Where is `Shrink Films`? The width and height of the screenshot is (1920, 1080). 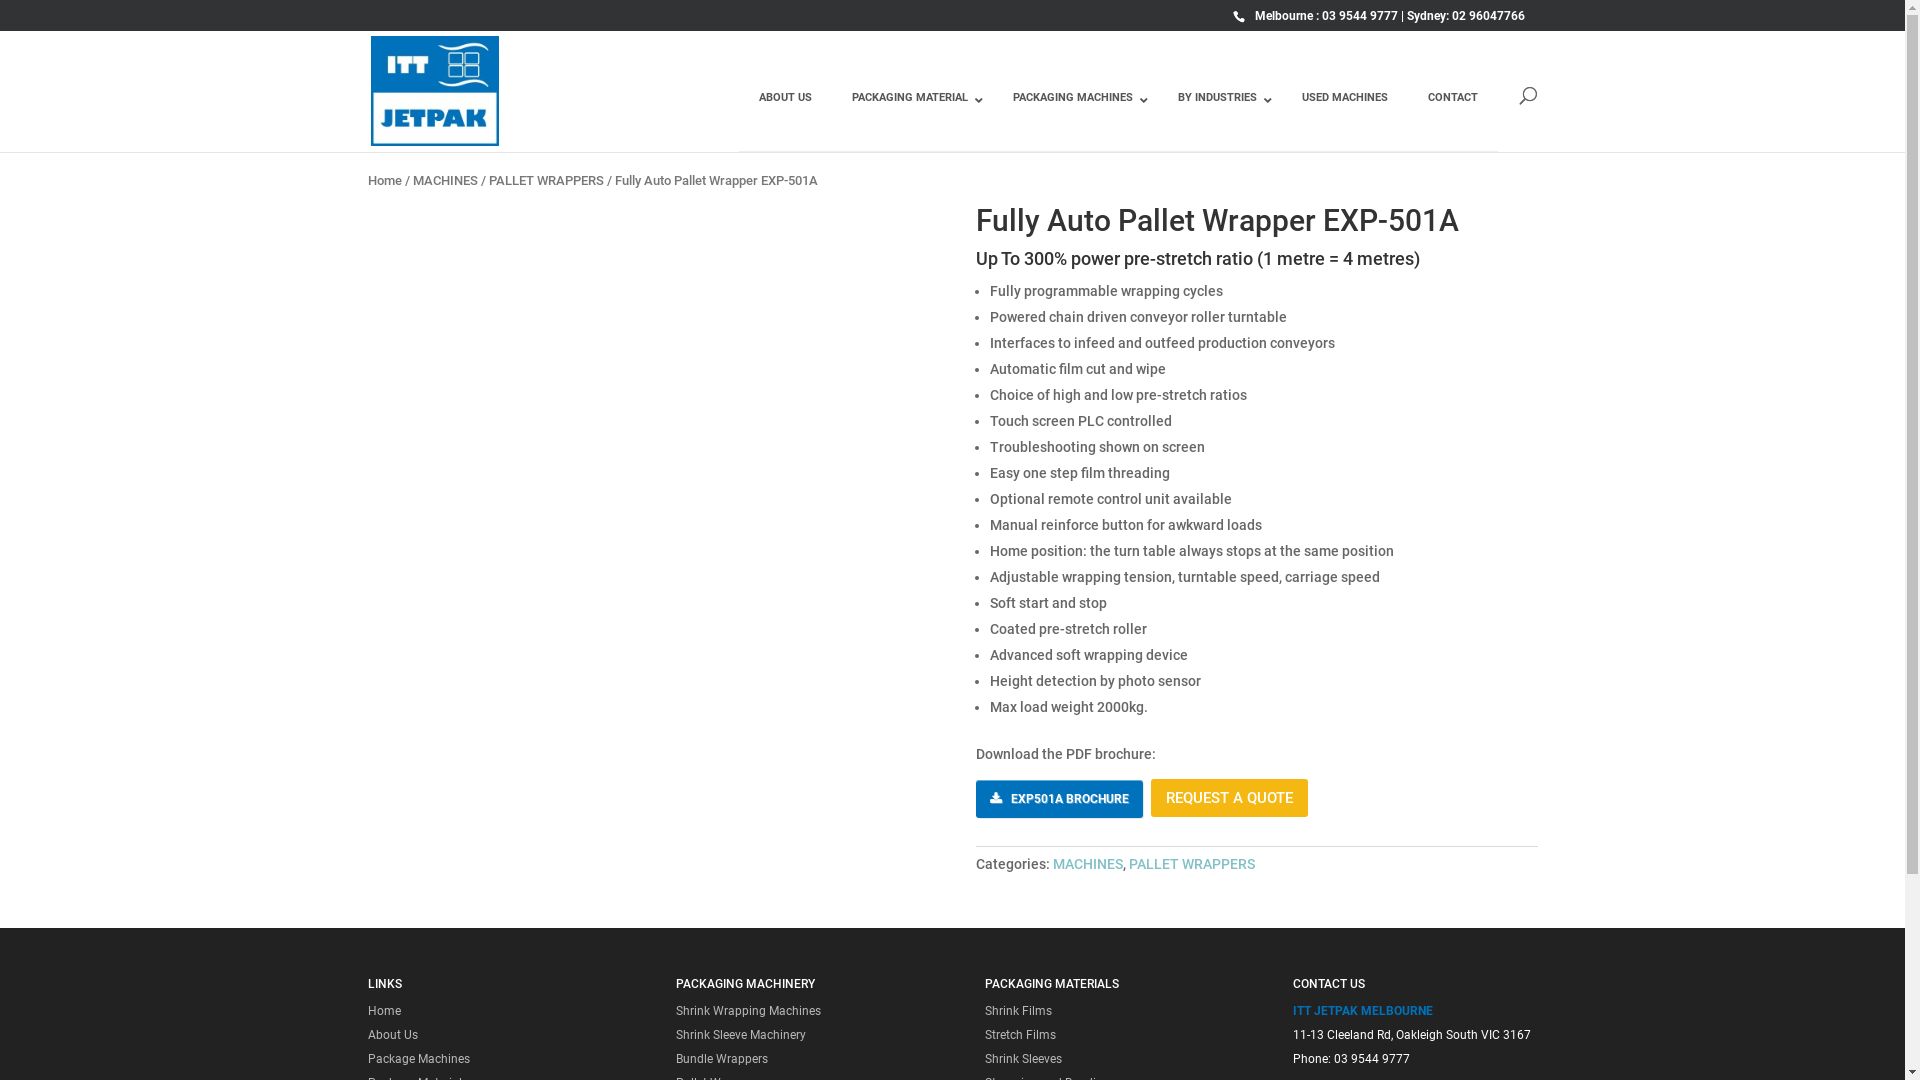 Shrink Films is located at coordinates (1018, 1010).